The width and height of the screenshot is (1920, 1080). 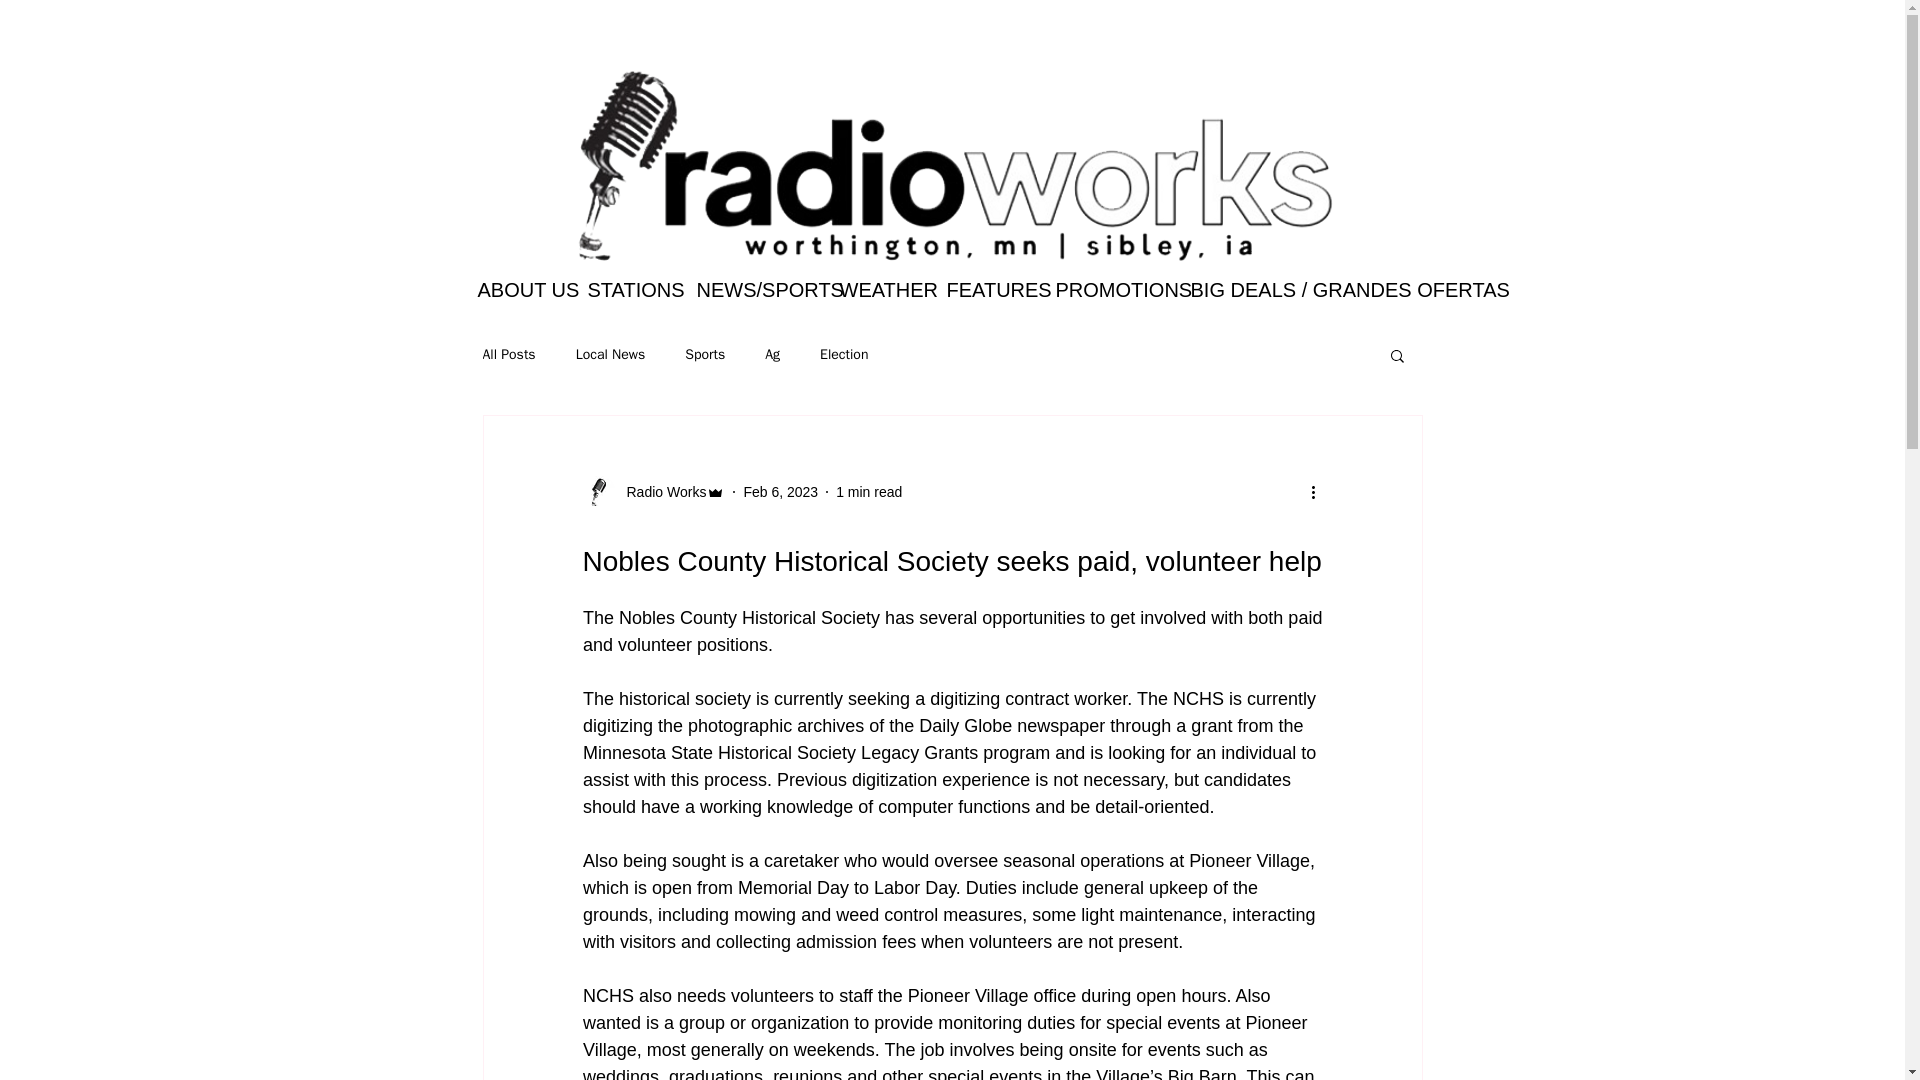 I want to click on ABOUT US, so click(x=517, y=290).